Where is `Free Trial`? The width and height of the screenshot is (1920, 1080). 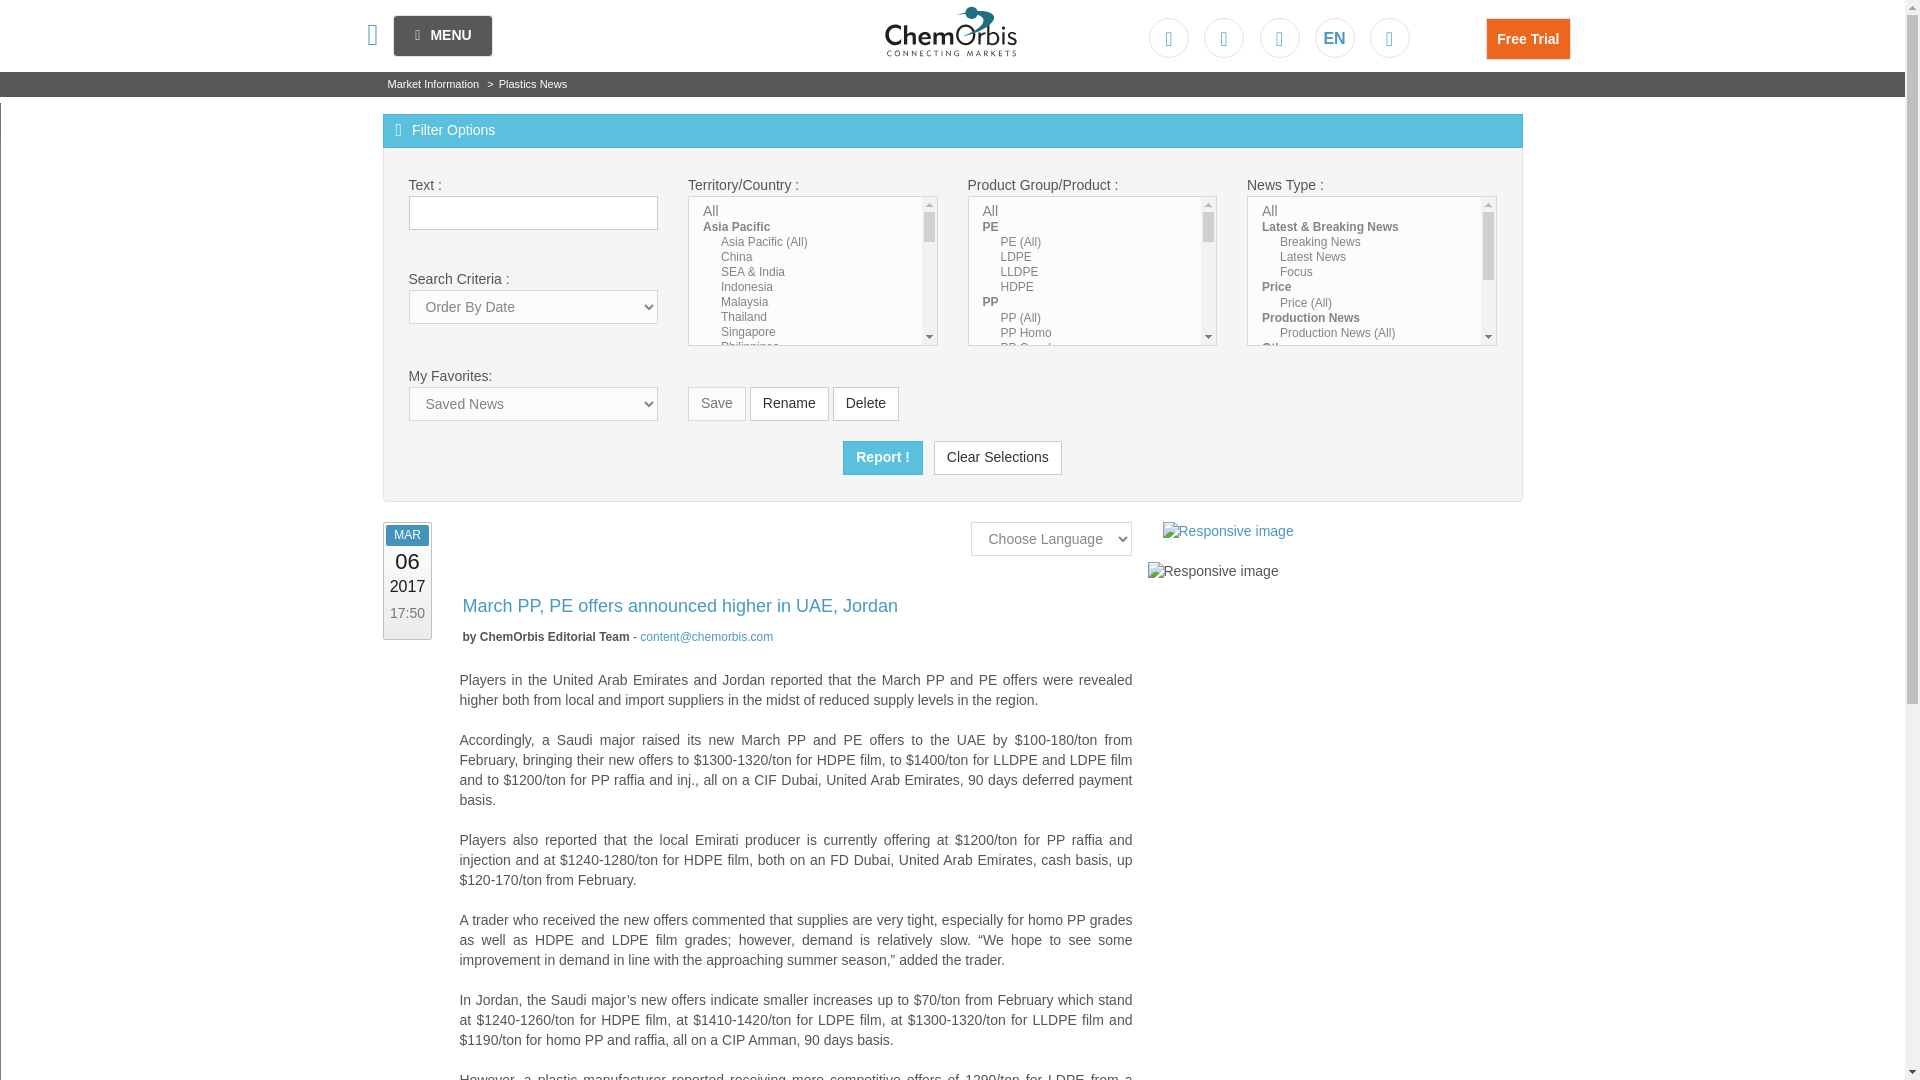 Free Trial is located at coordinates (1528, 39).